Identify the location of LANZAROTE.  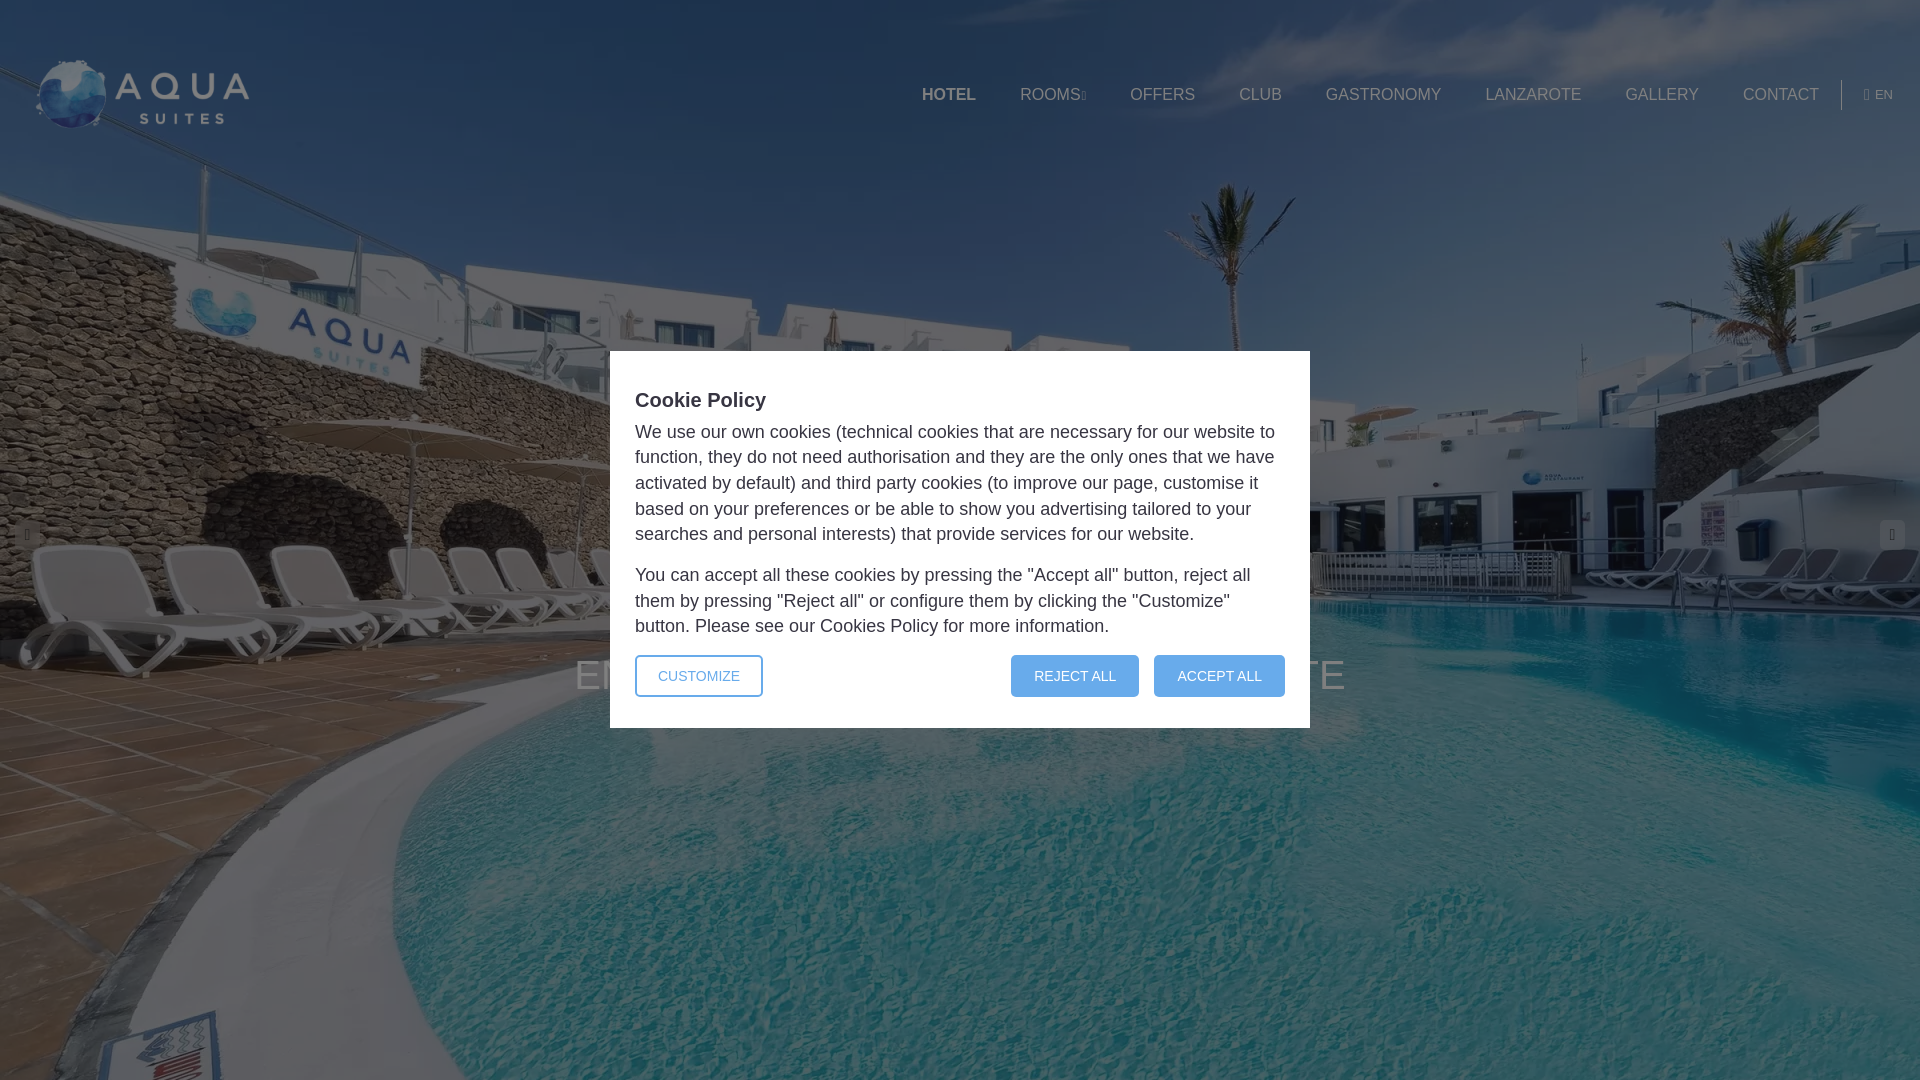
(1532, 95).